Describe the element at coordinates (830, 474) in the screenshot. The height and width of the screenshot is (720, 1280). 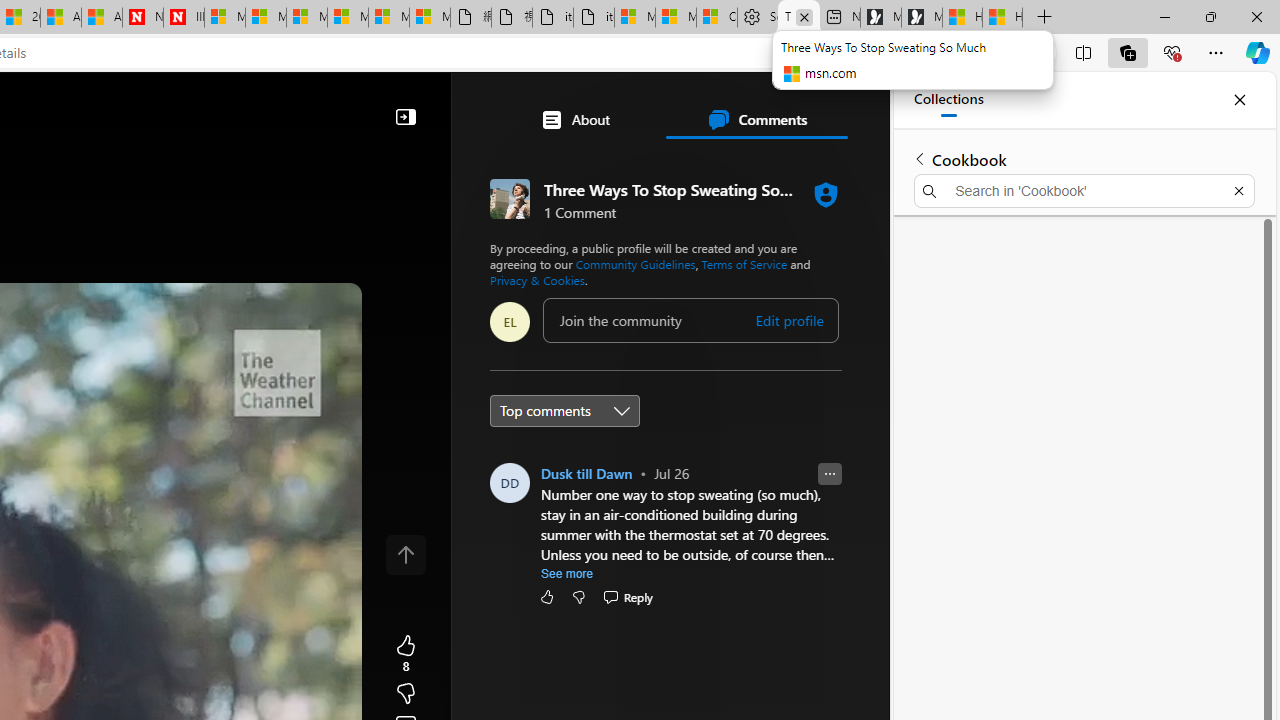
I see `Report comment` at that location.